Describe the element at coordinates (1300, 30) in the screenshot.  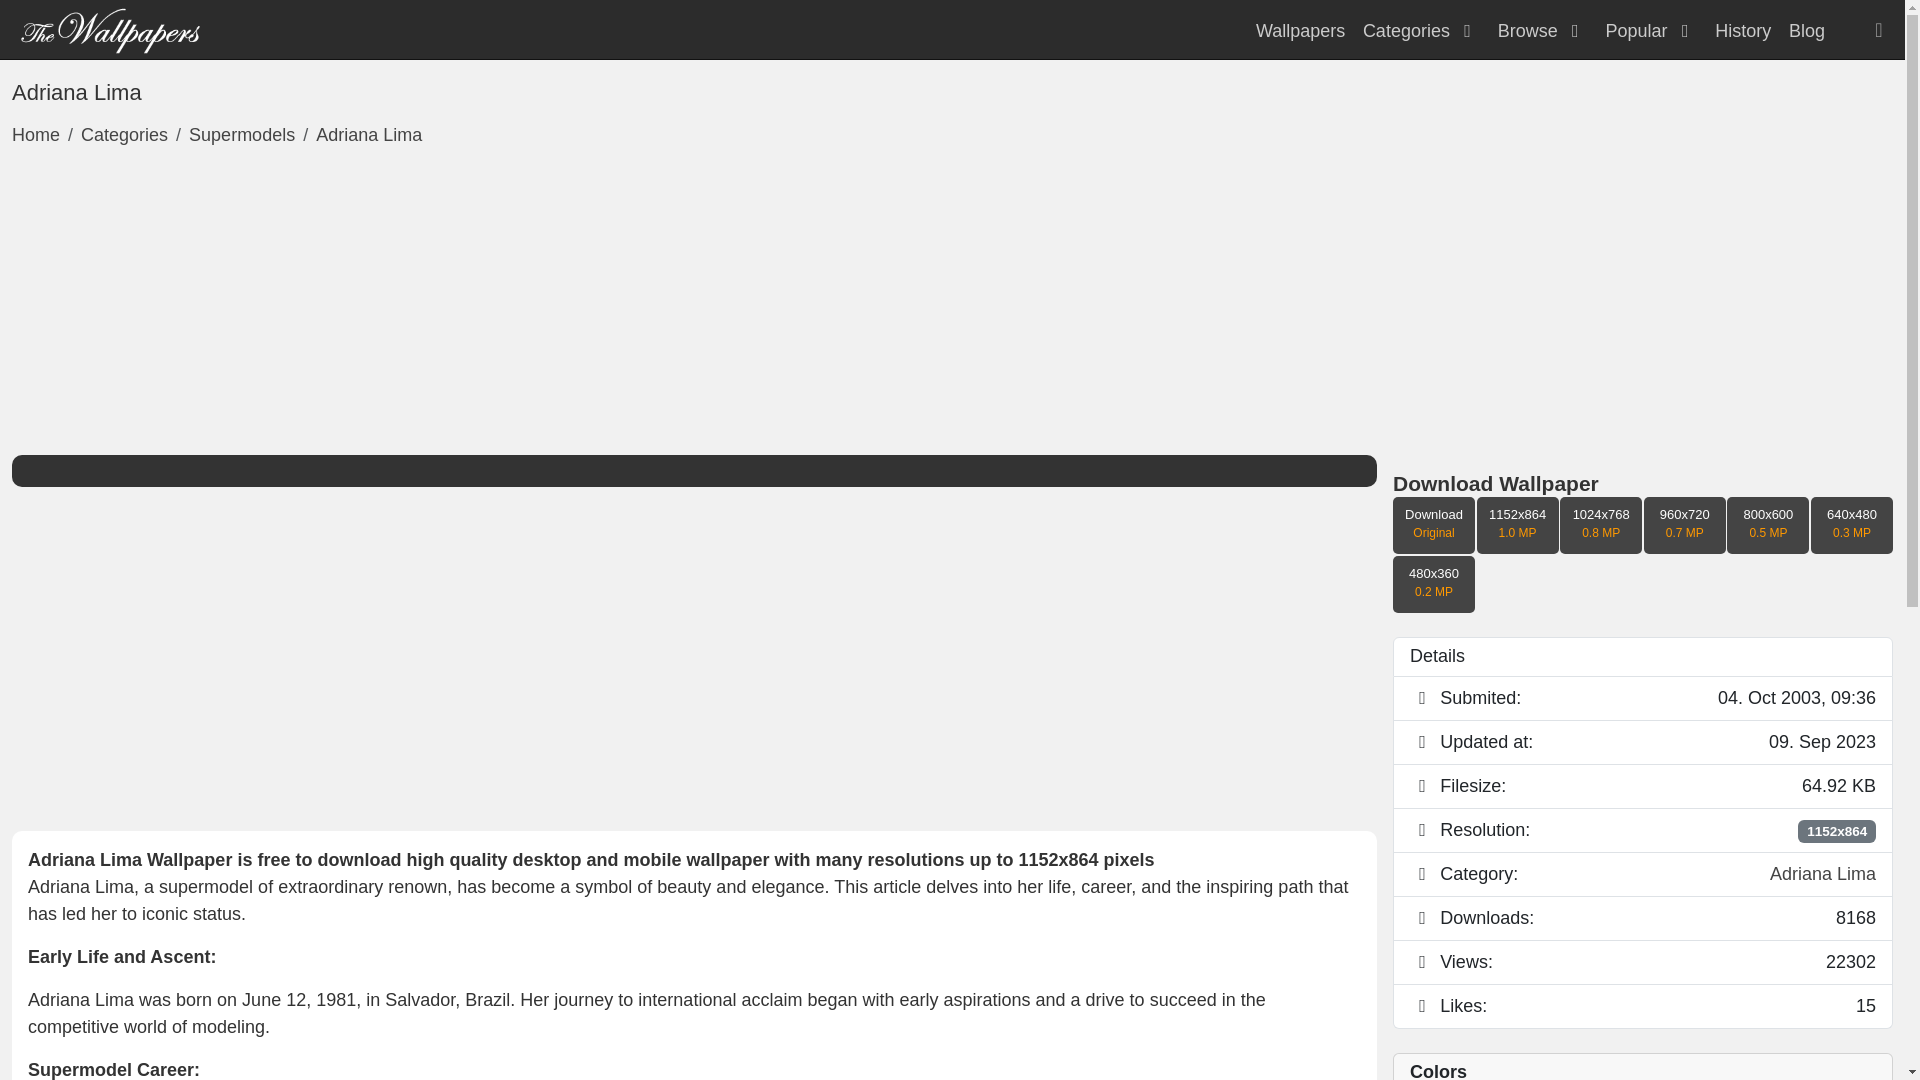
I see `Wallpapers` at that location.